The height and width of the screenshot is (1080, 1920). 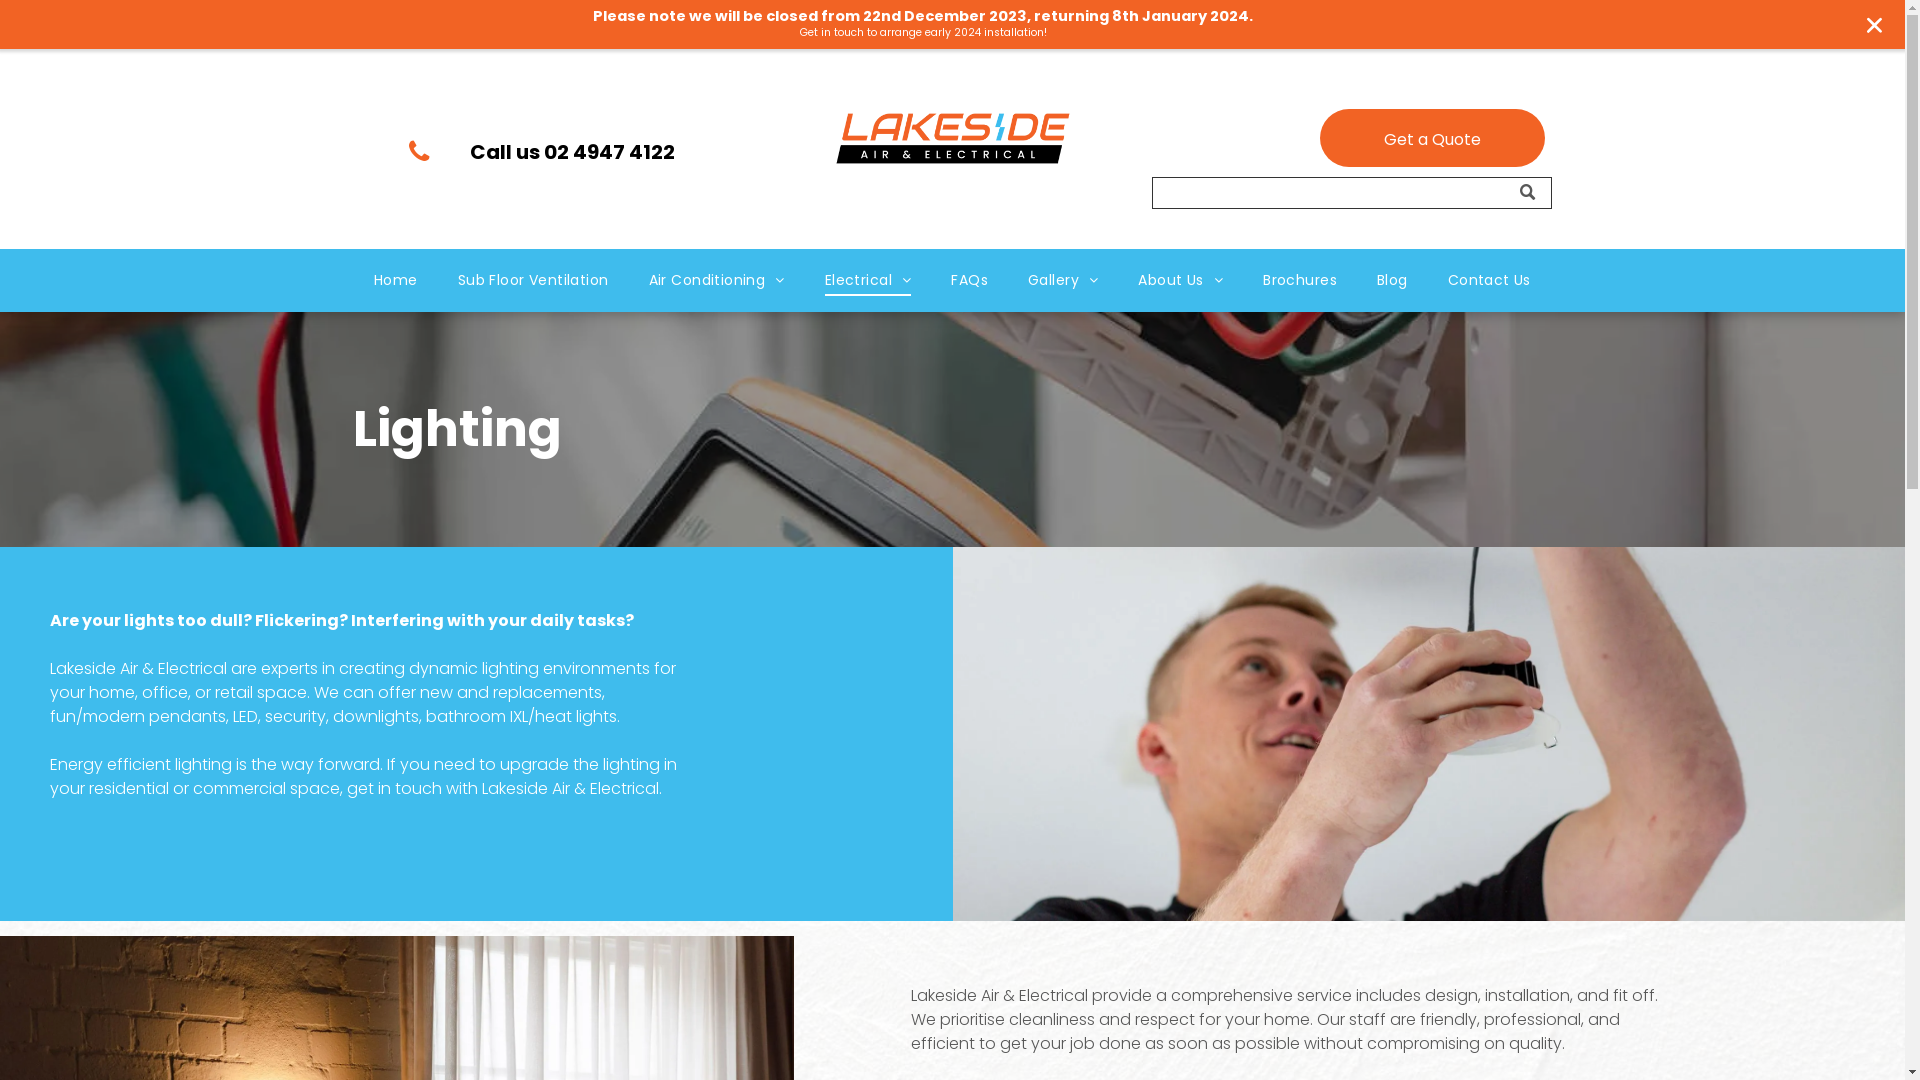 What do you see at coordinates (1180, 280) in the screenshot?
I see `About Us` at bounding box center [1180, 280].